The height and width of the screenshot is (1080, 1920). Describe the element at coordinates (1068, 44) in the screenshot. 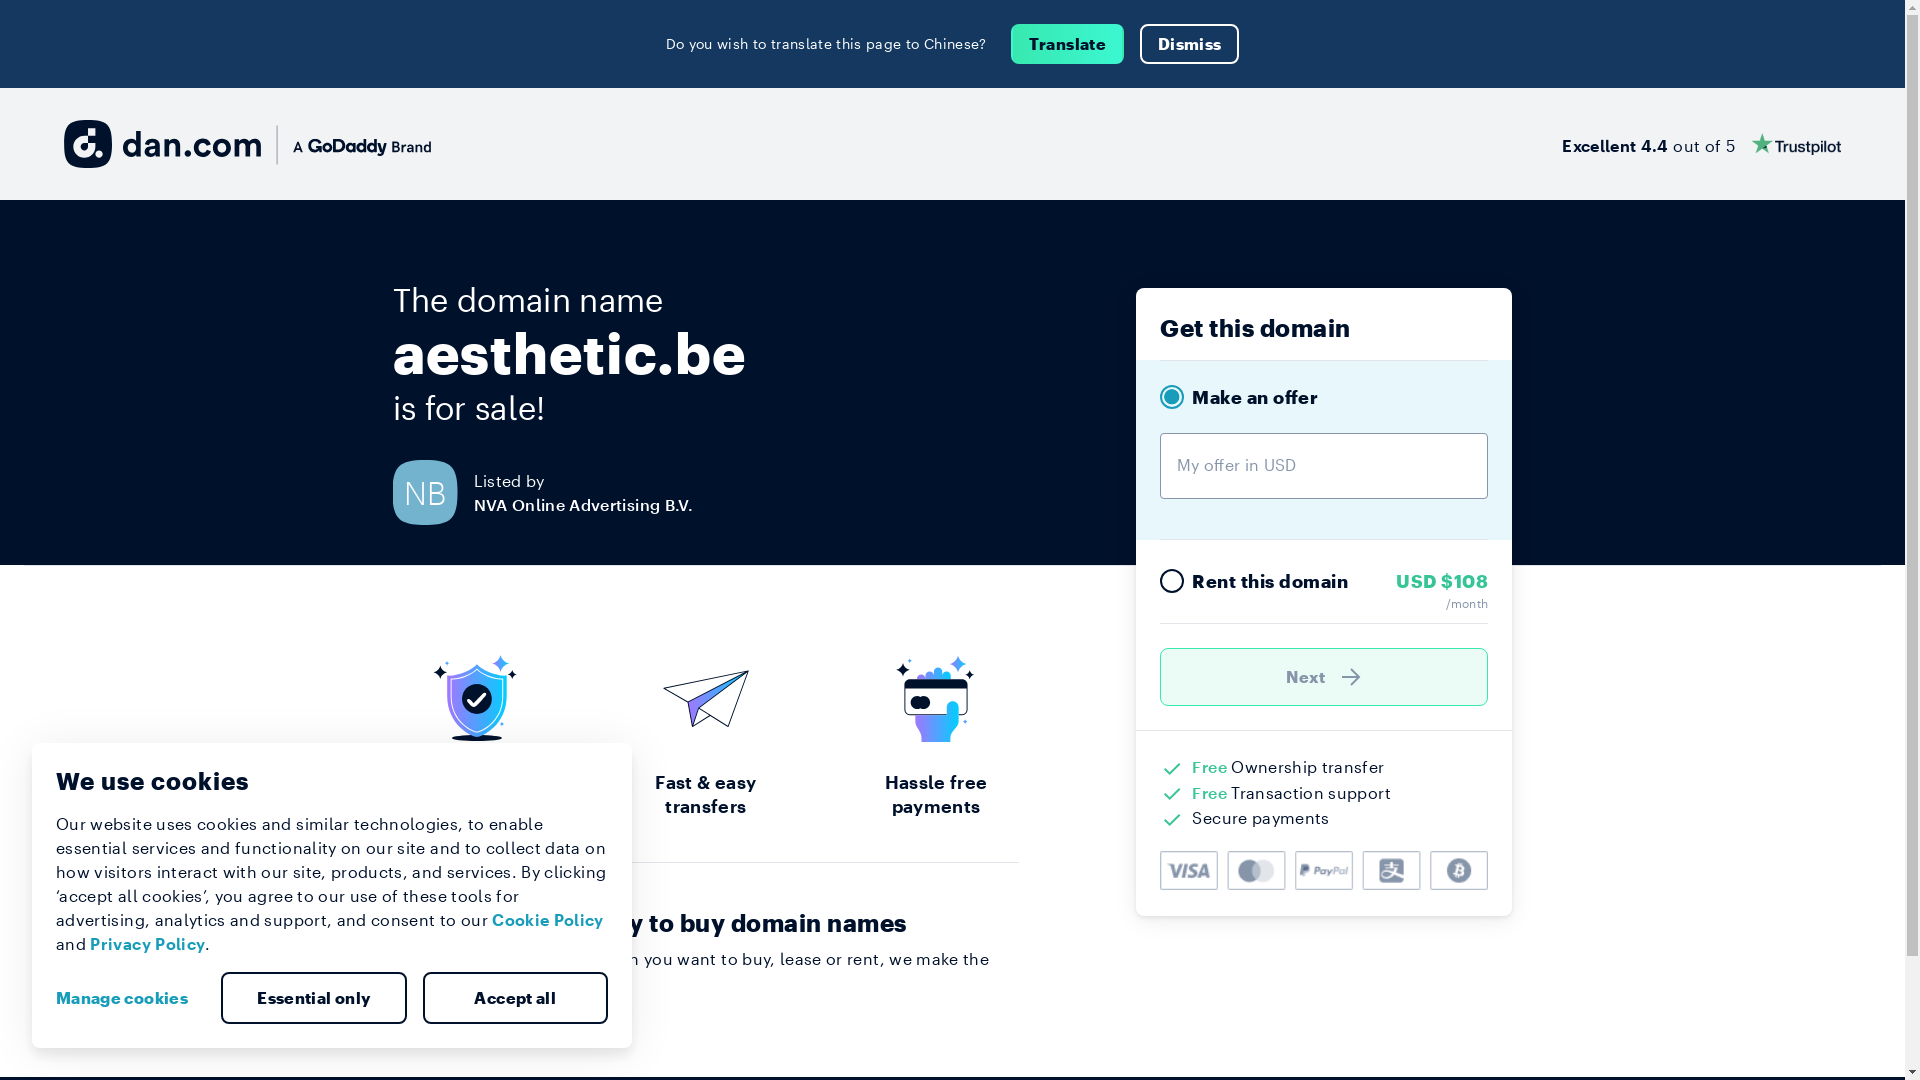

I see `Translate` at that location.